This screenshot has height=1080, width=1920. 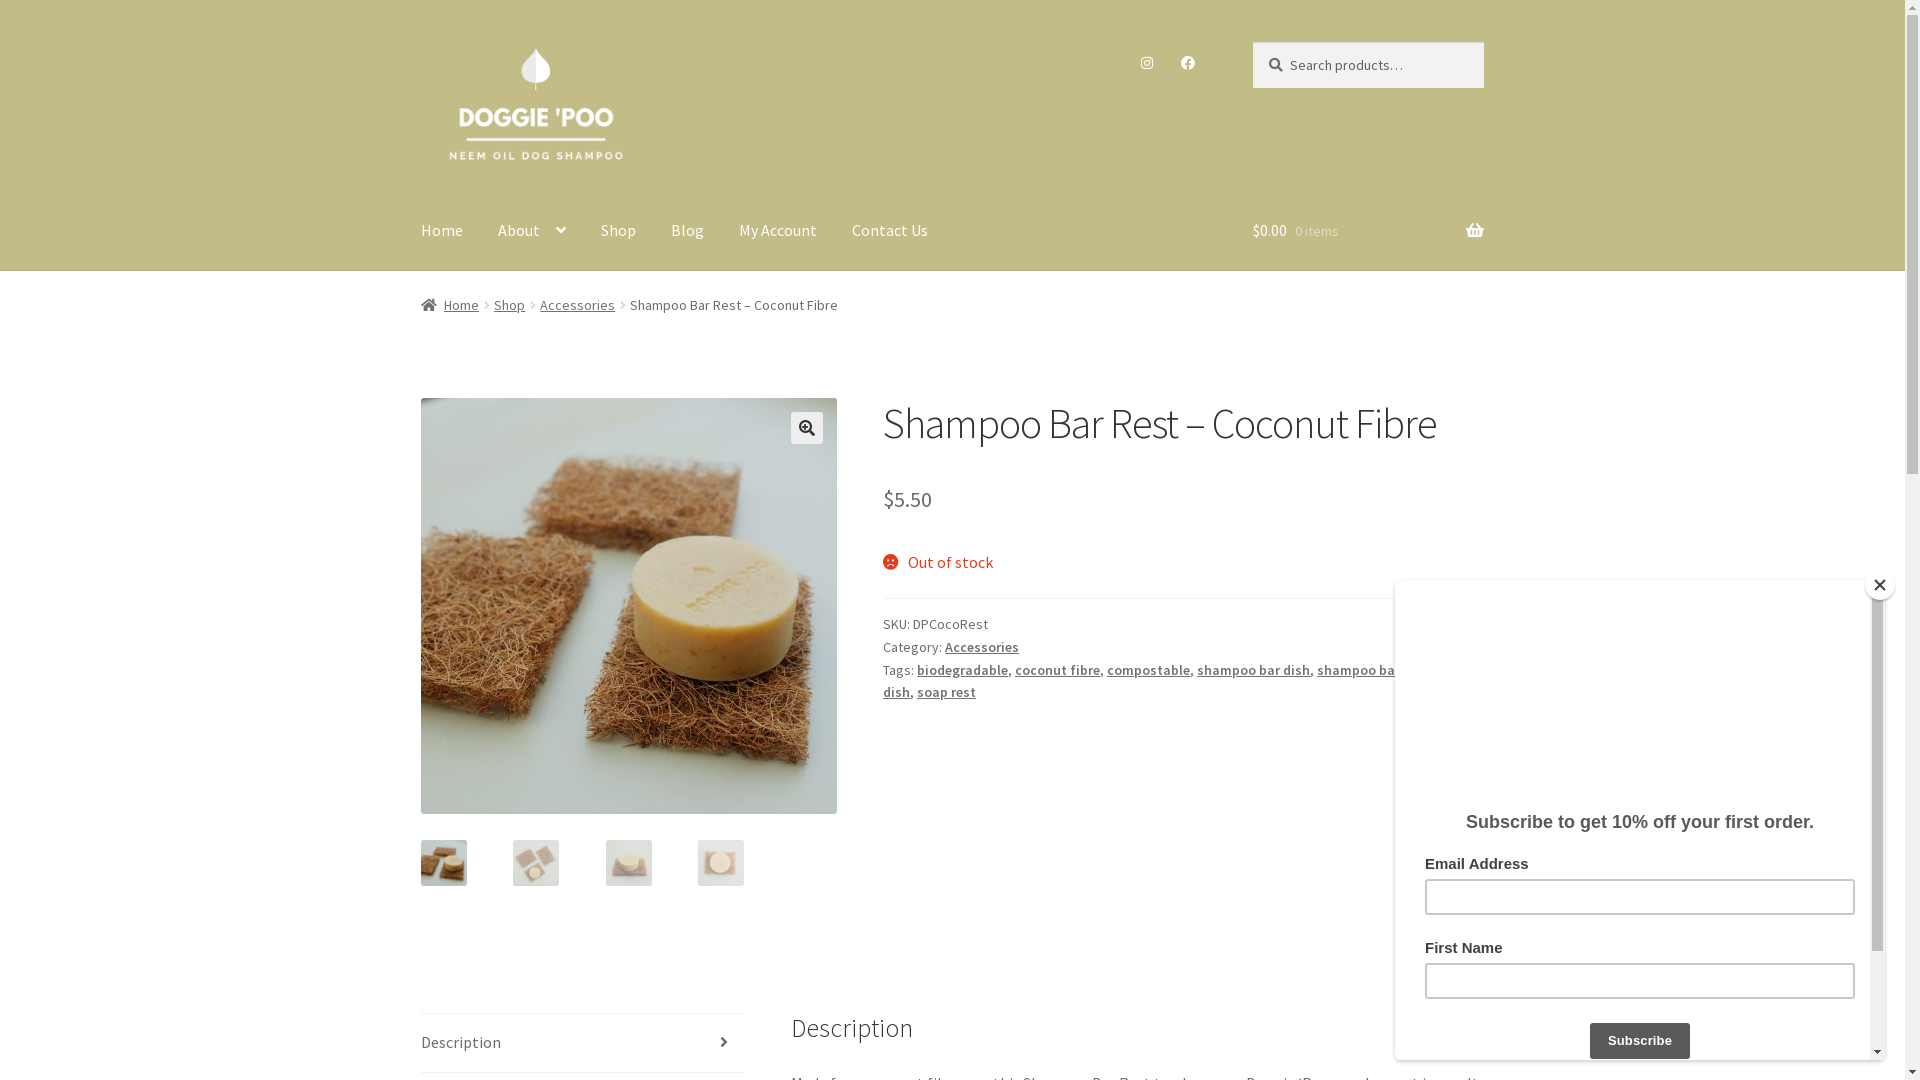 I want to click on soap dish, so click(x=1174, y=682).